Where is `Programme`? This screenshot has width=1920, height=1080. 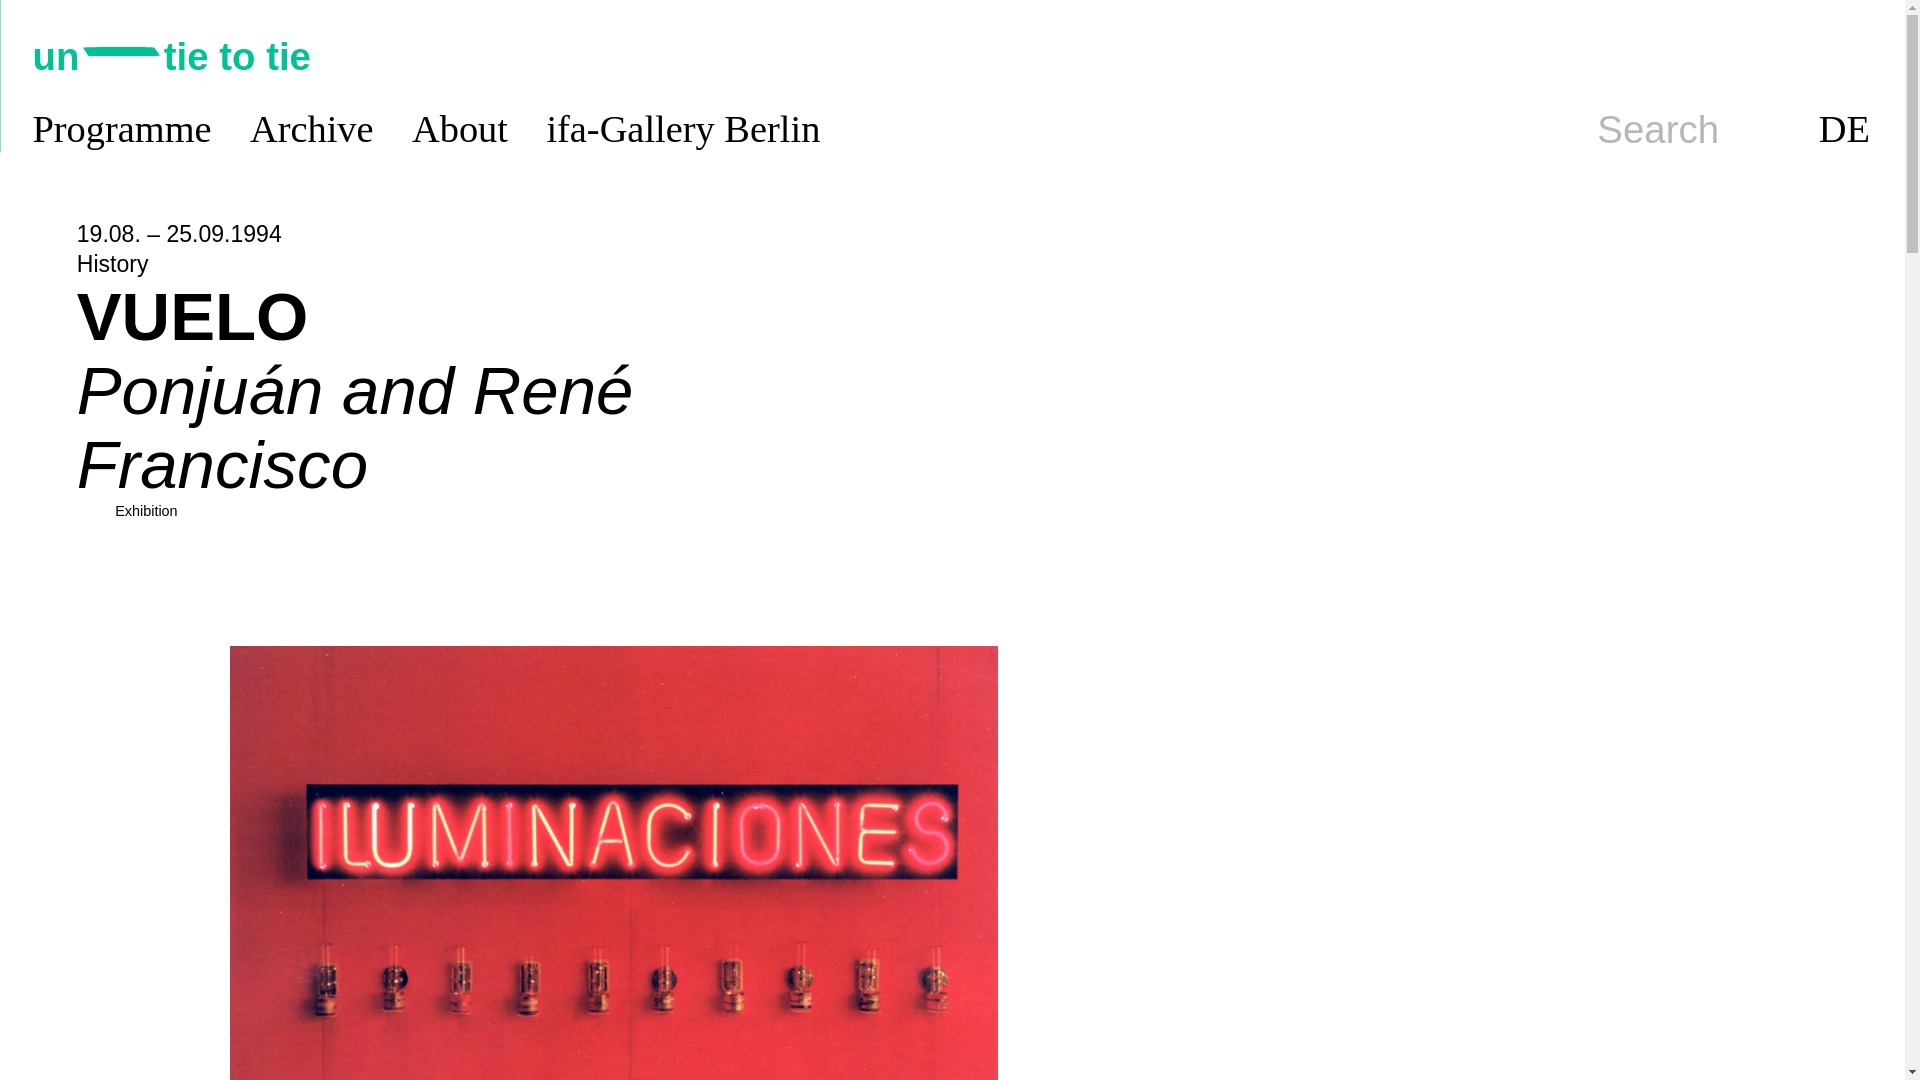 Programme is located at coordinates (122, 130).